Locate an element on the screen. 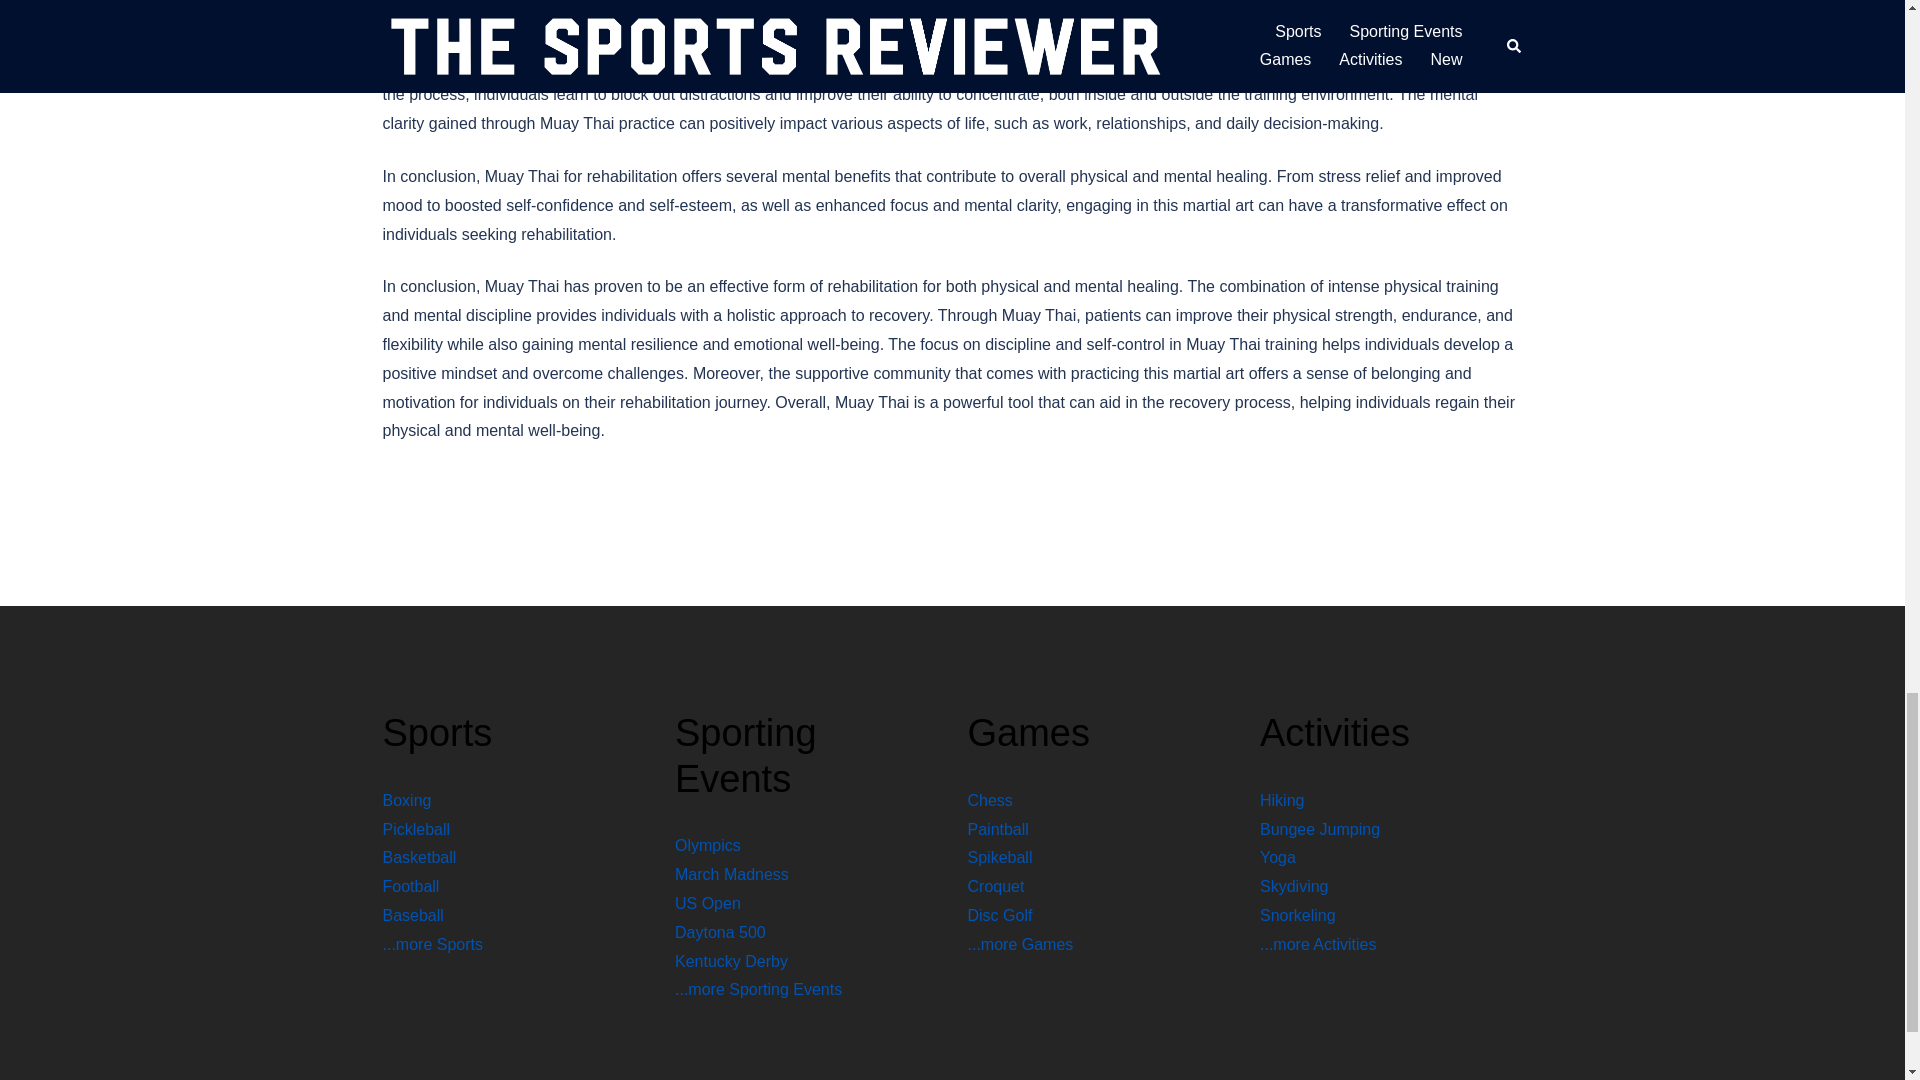 The height and width of the screenshot is (1080, 1920). March Madness is located at coordinates (732, 874).